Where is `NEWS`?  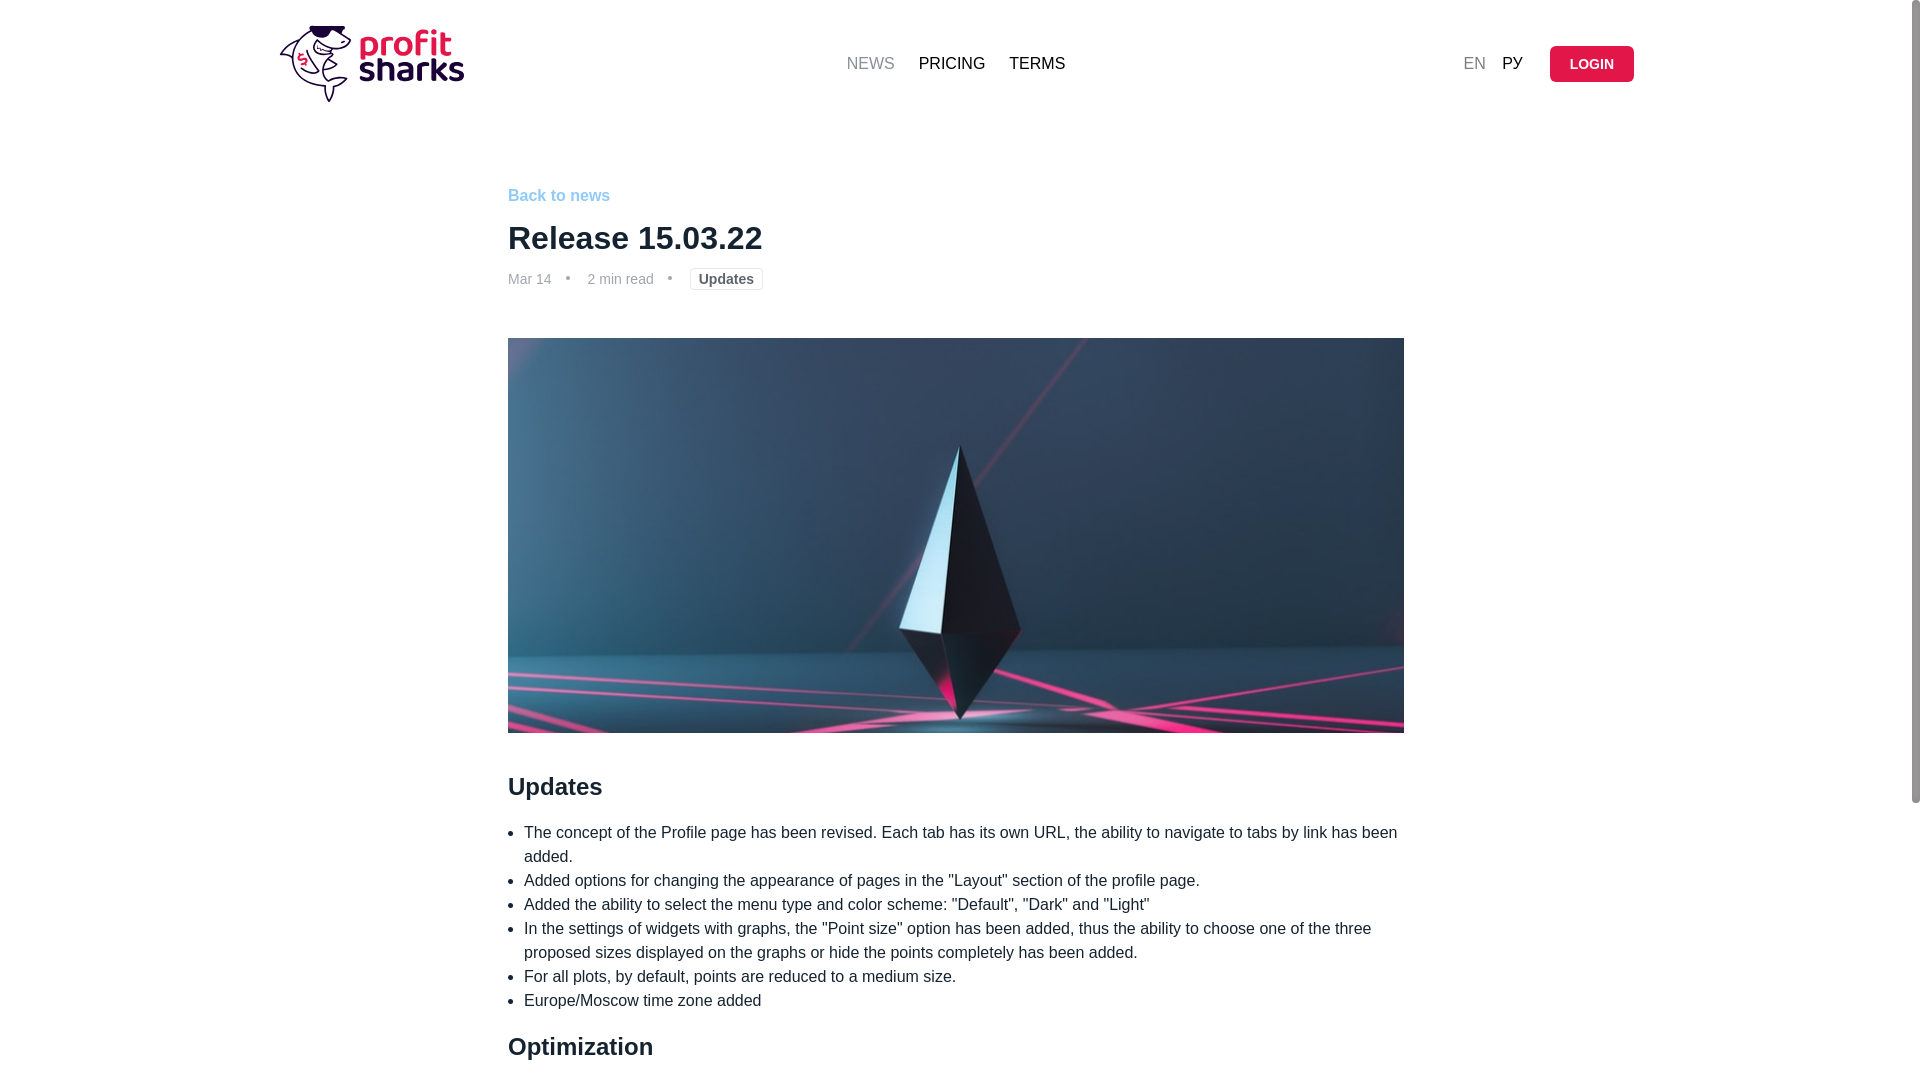 NEWS is located at coordinates (870, 63).